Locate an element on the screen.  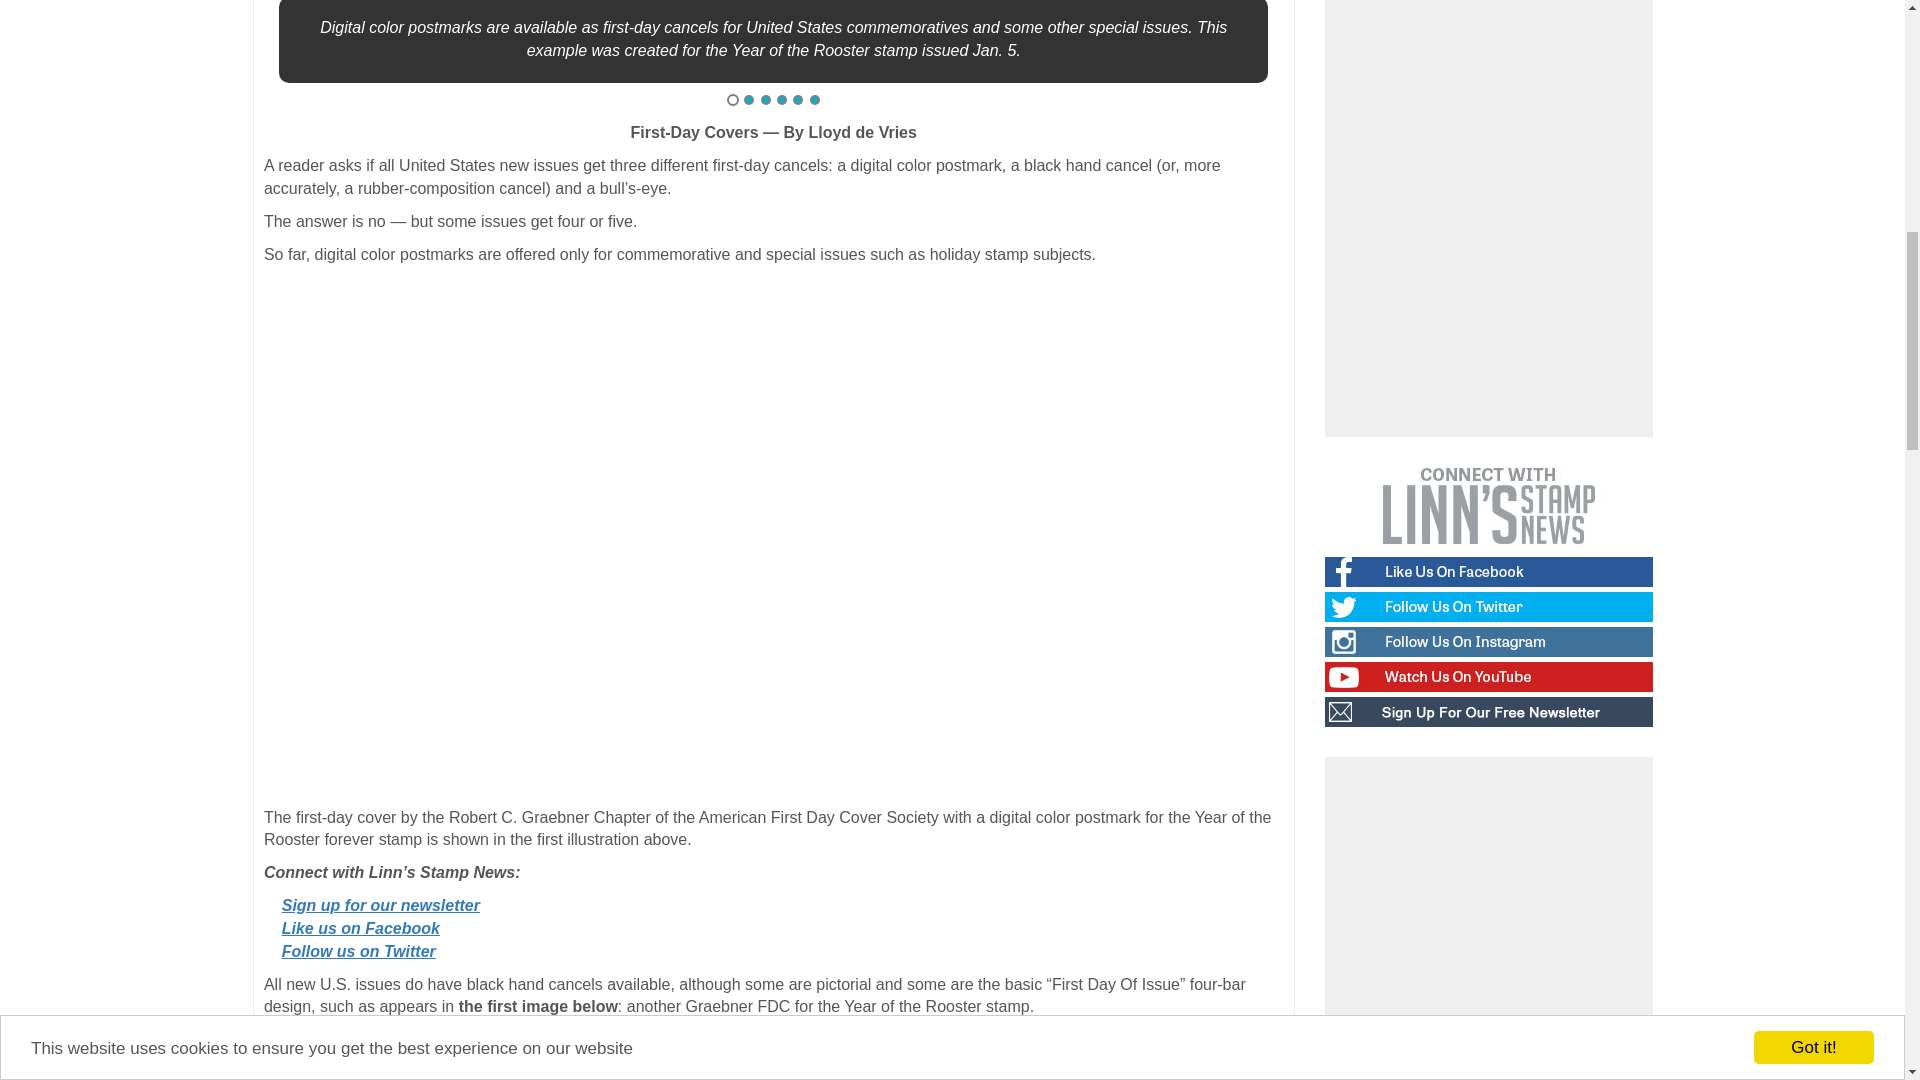
Got it! is located at coordinates (1814, 51).